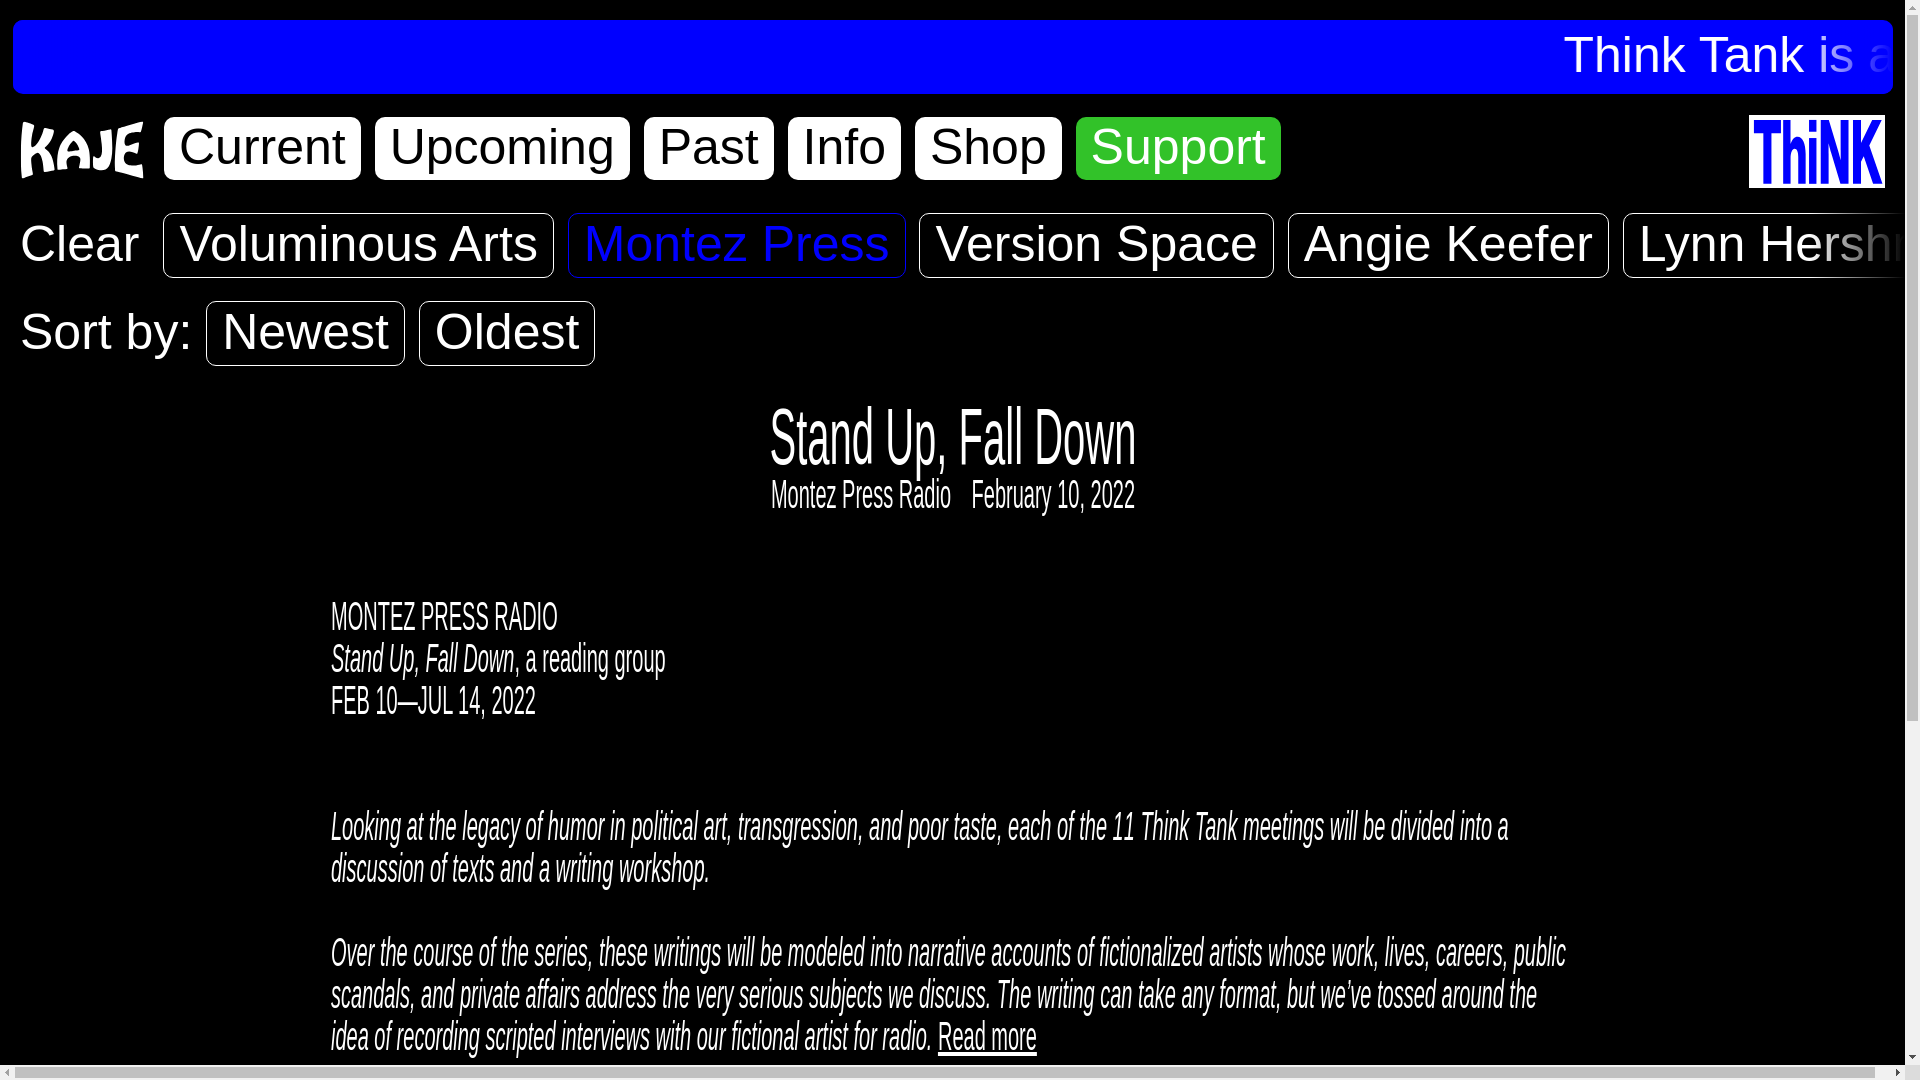 Image resolution: width=1920 pixels, height=1080 pixels. Describe the element at coordinates (1178, 148) in the screenshot. I see `Support` at that location.